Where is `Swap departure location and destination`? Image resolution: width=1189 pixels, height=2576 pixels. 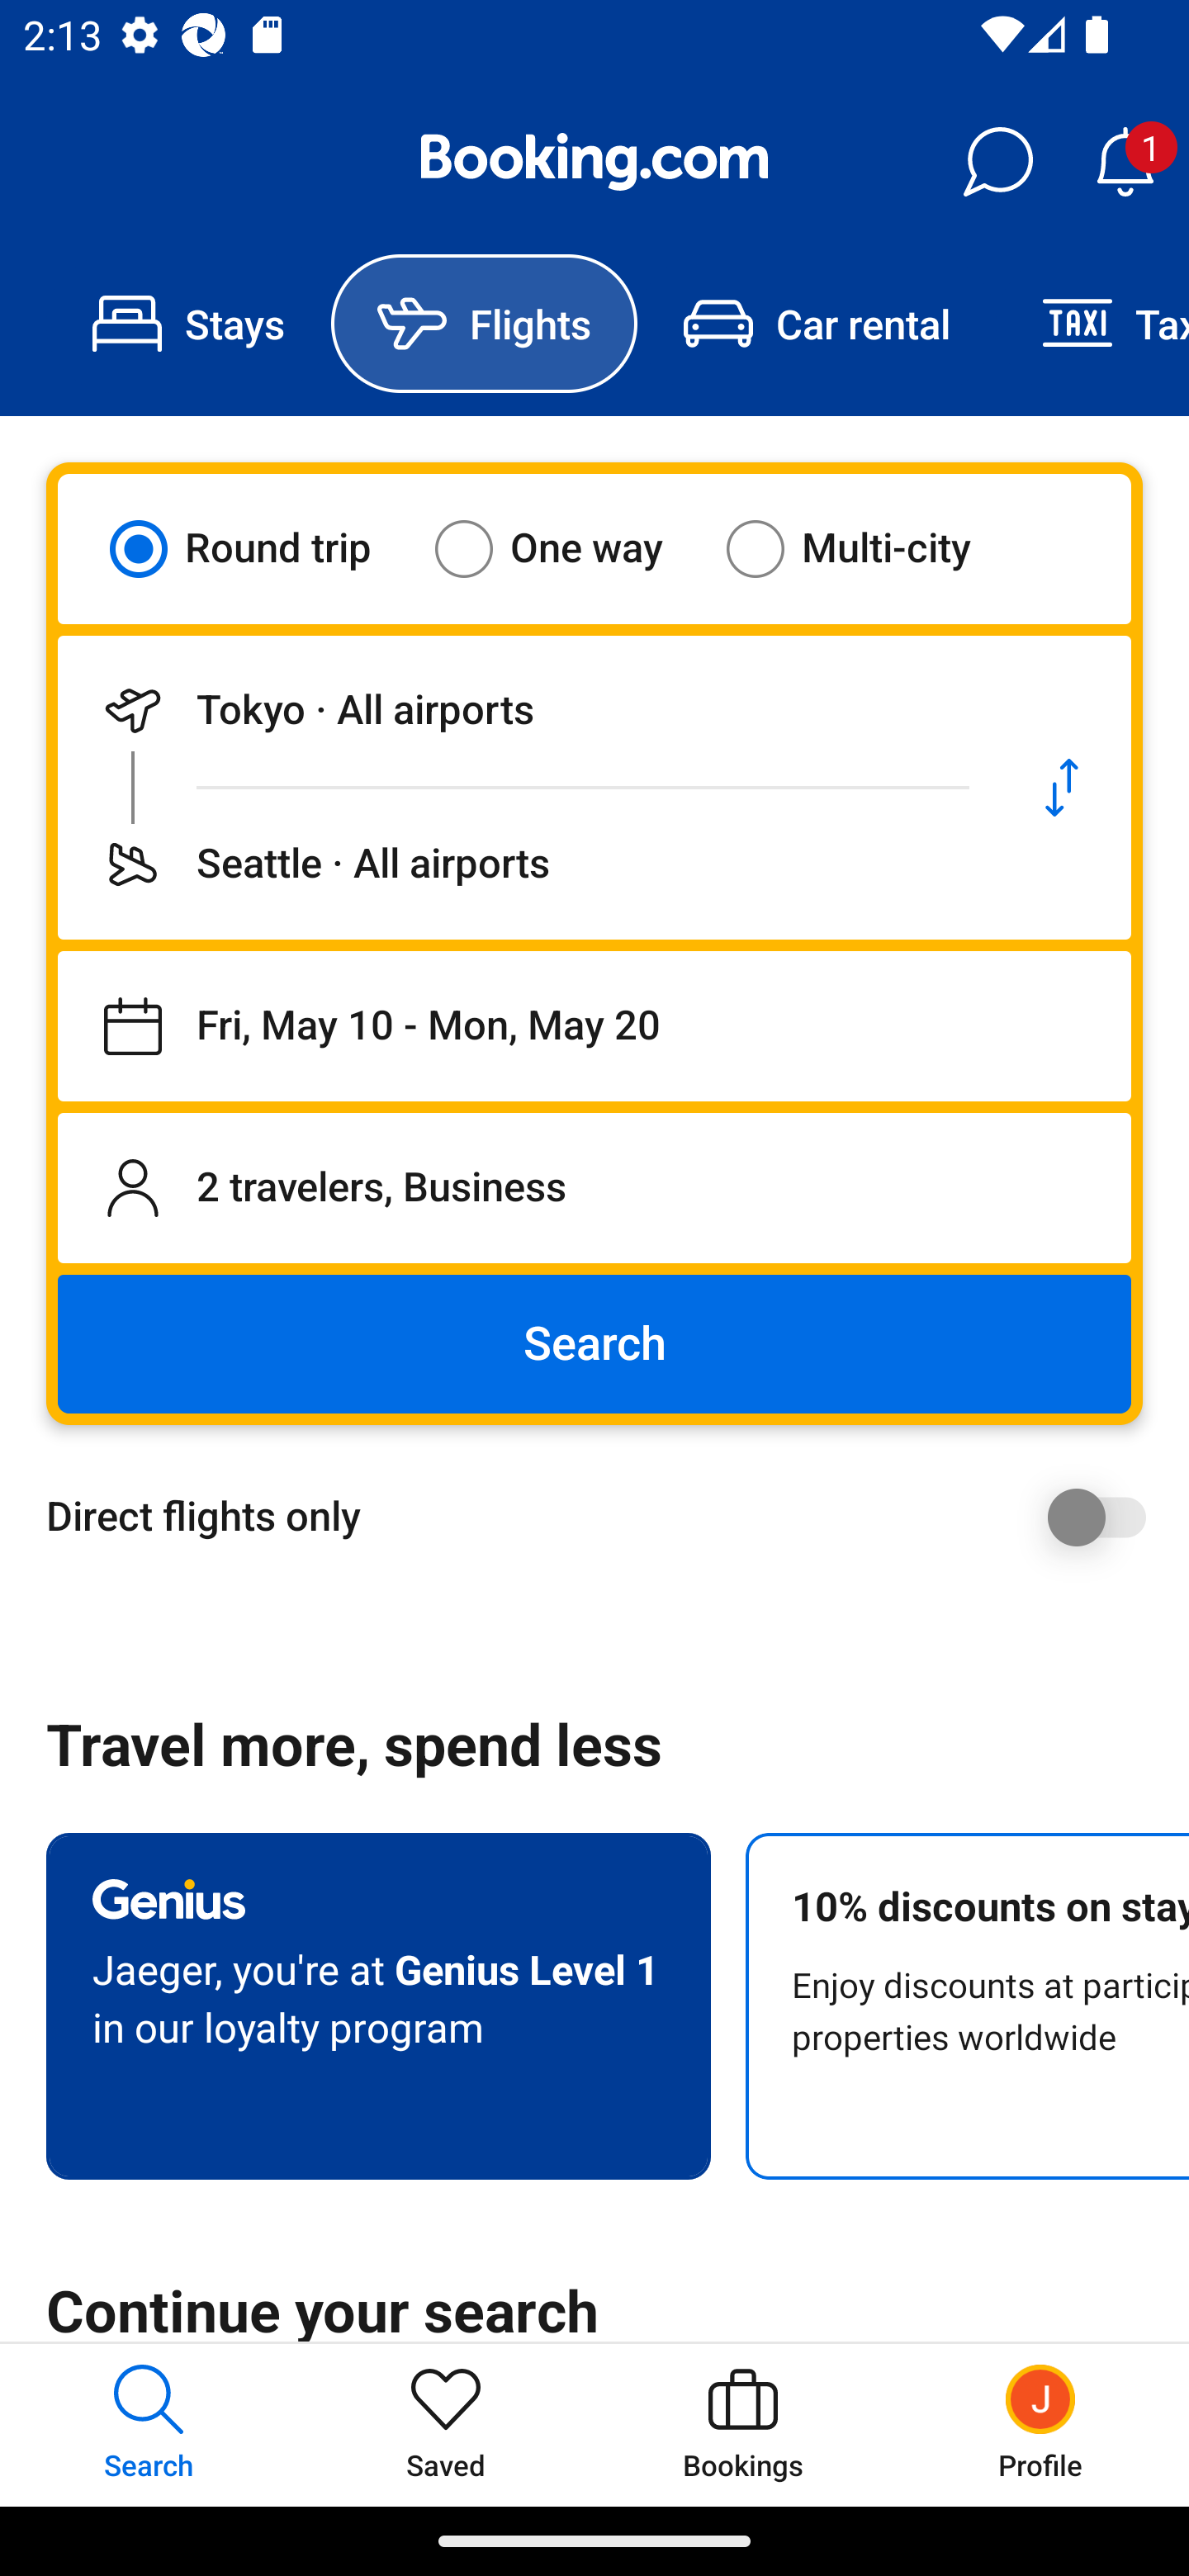
Swap departure location and destination is located at coordinates (1062, 788).